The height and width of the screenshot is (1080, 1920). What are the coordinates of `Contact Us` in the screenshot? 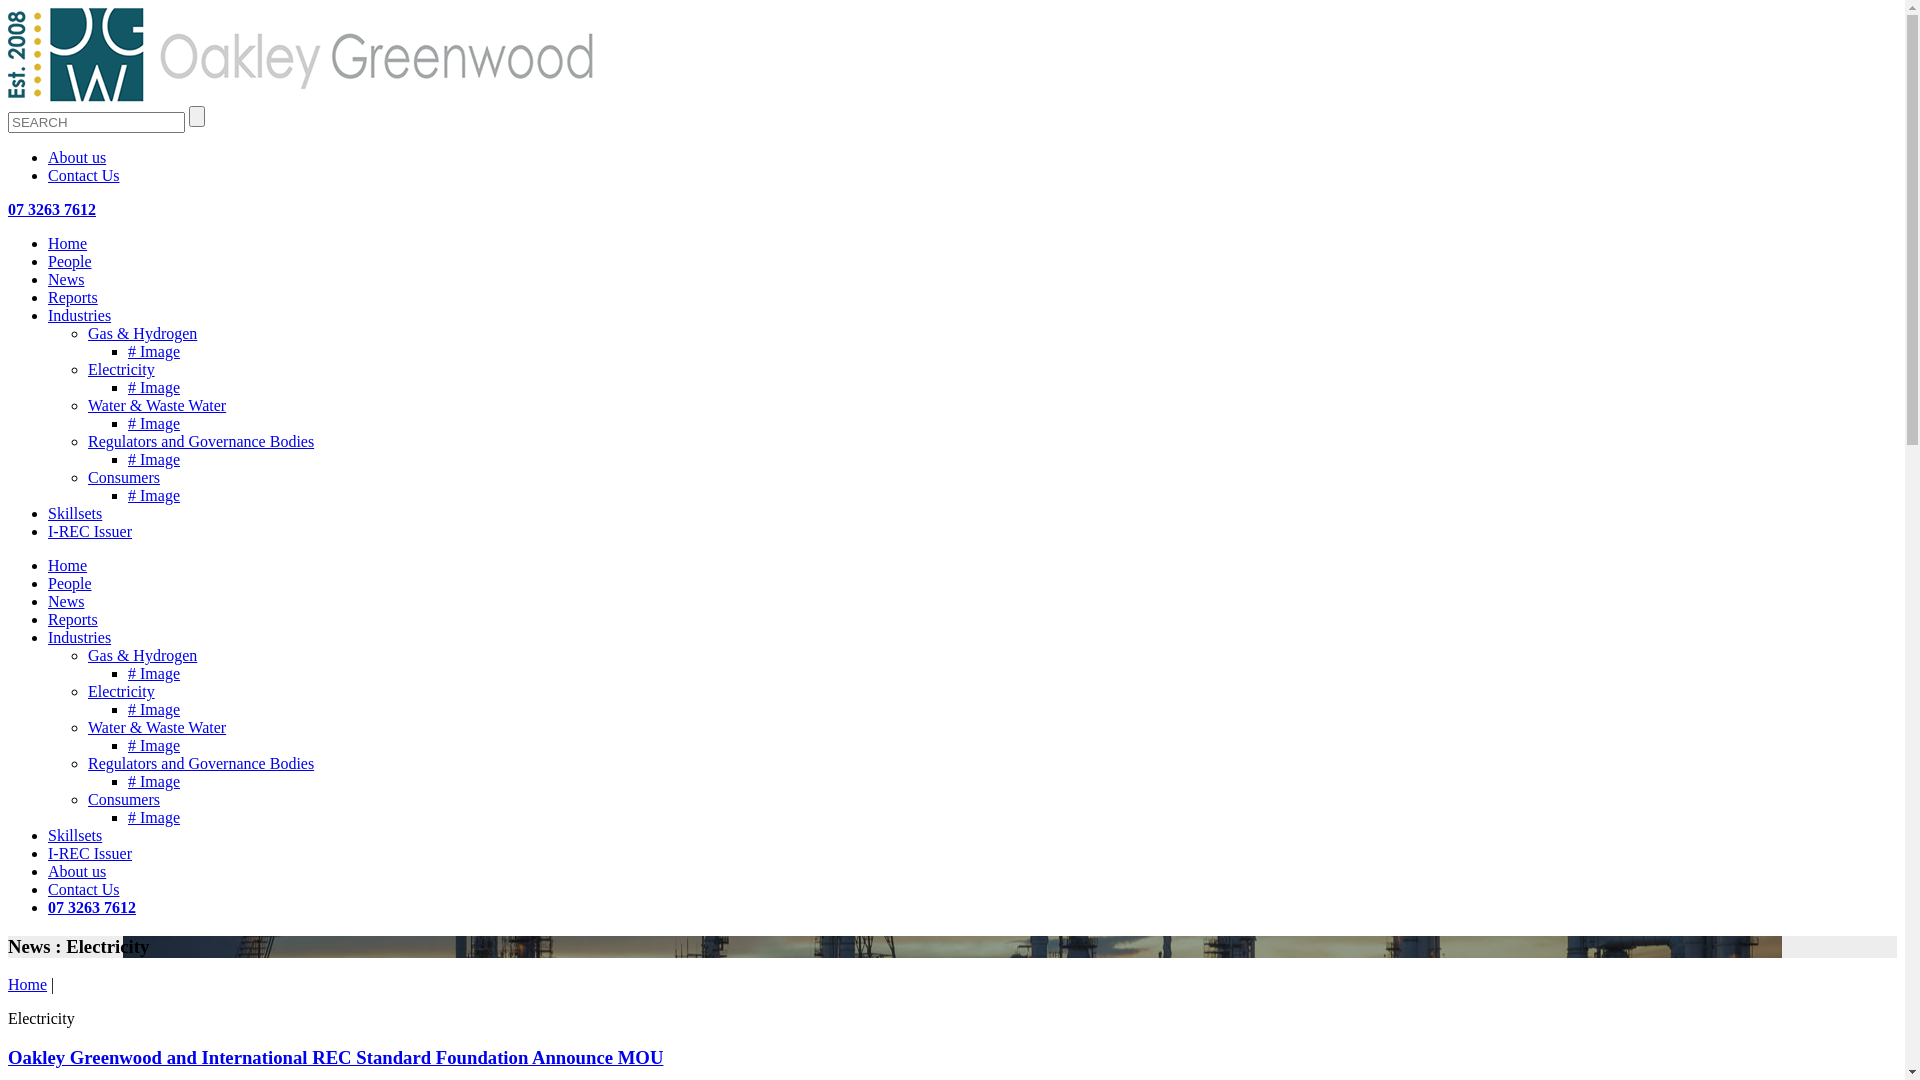 It's located at (84, 176).